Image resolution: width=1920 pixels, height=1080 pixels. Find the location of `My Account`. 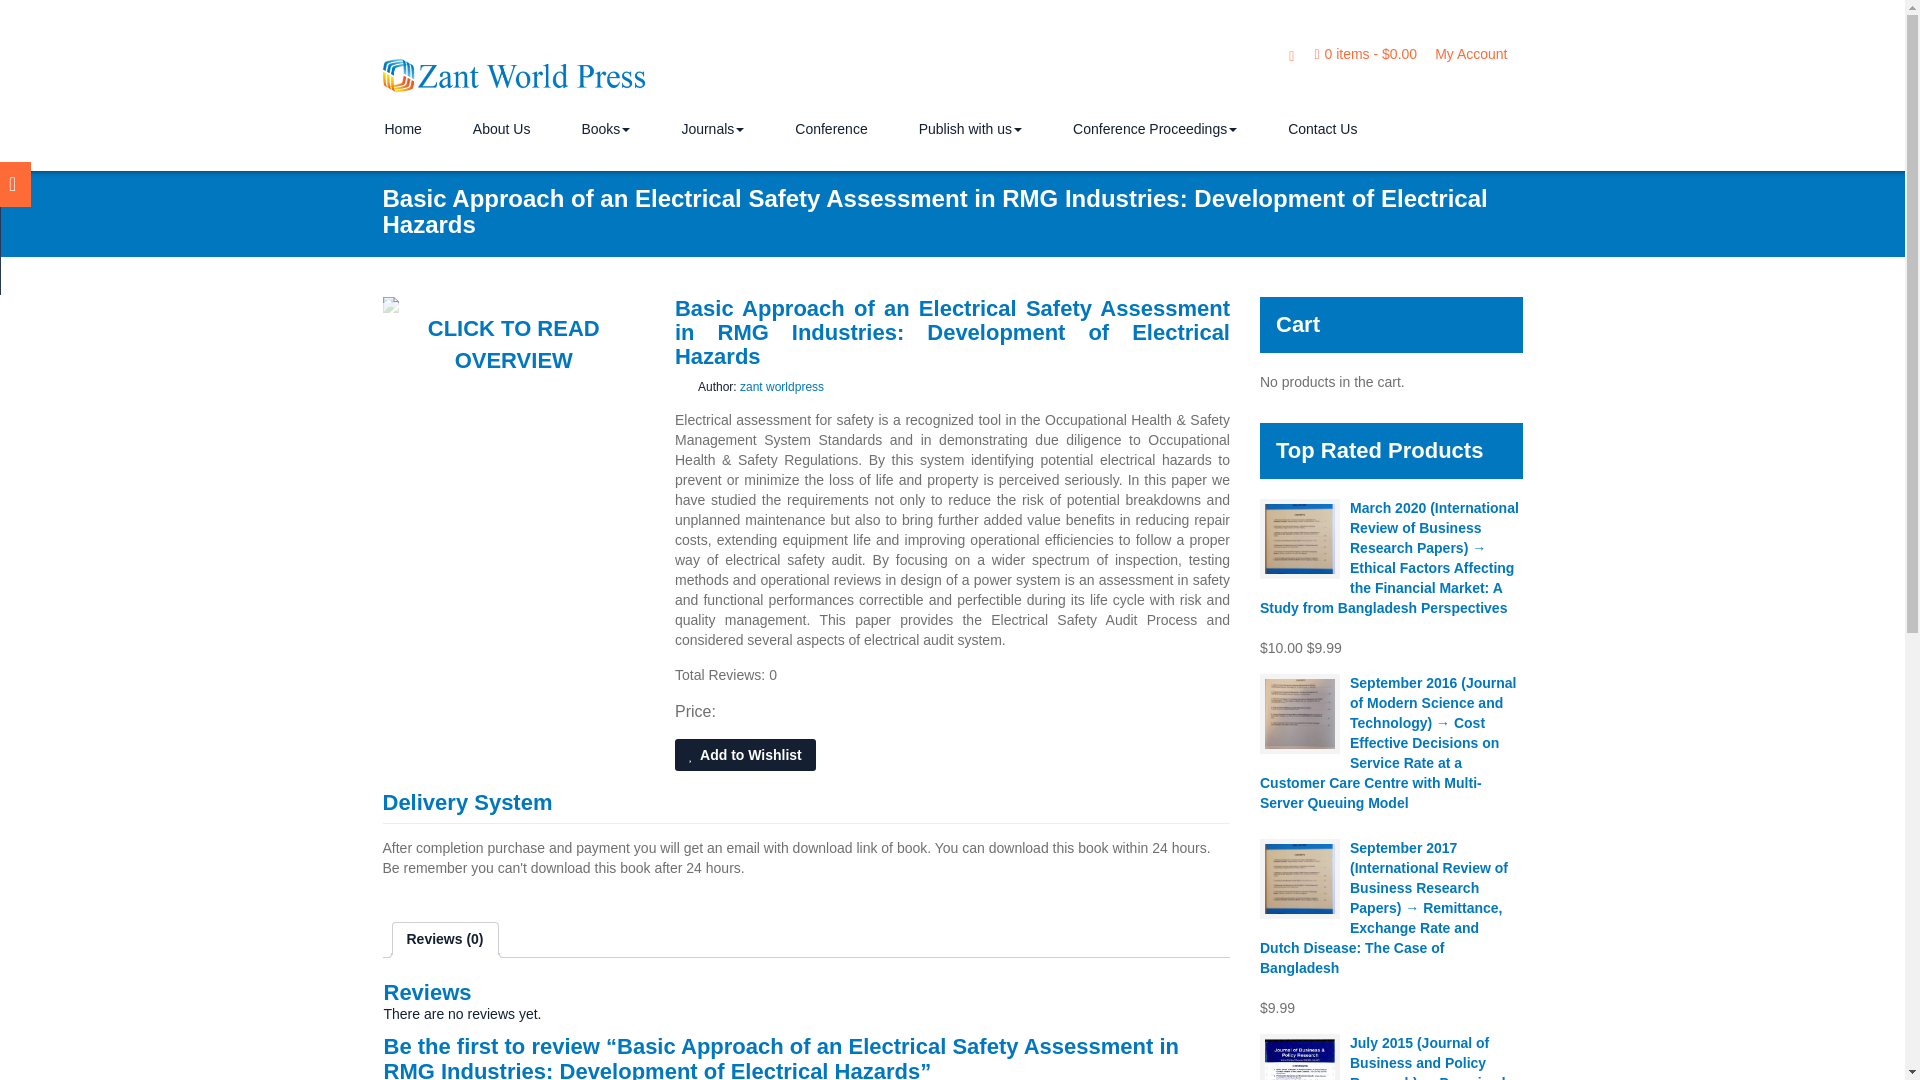

My Account is located at coordinates (1470, 54).